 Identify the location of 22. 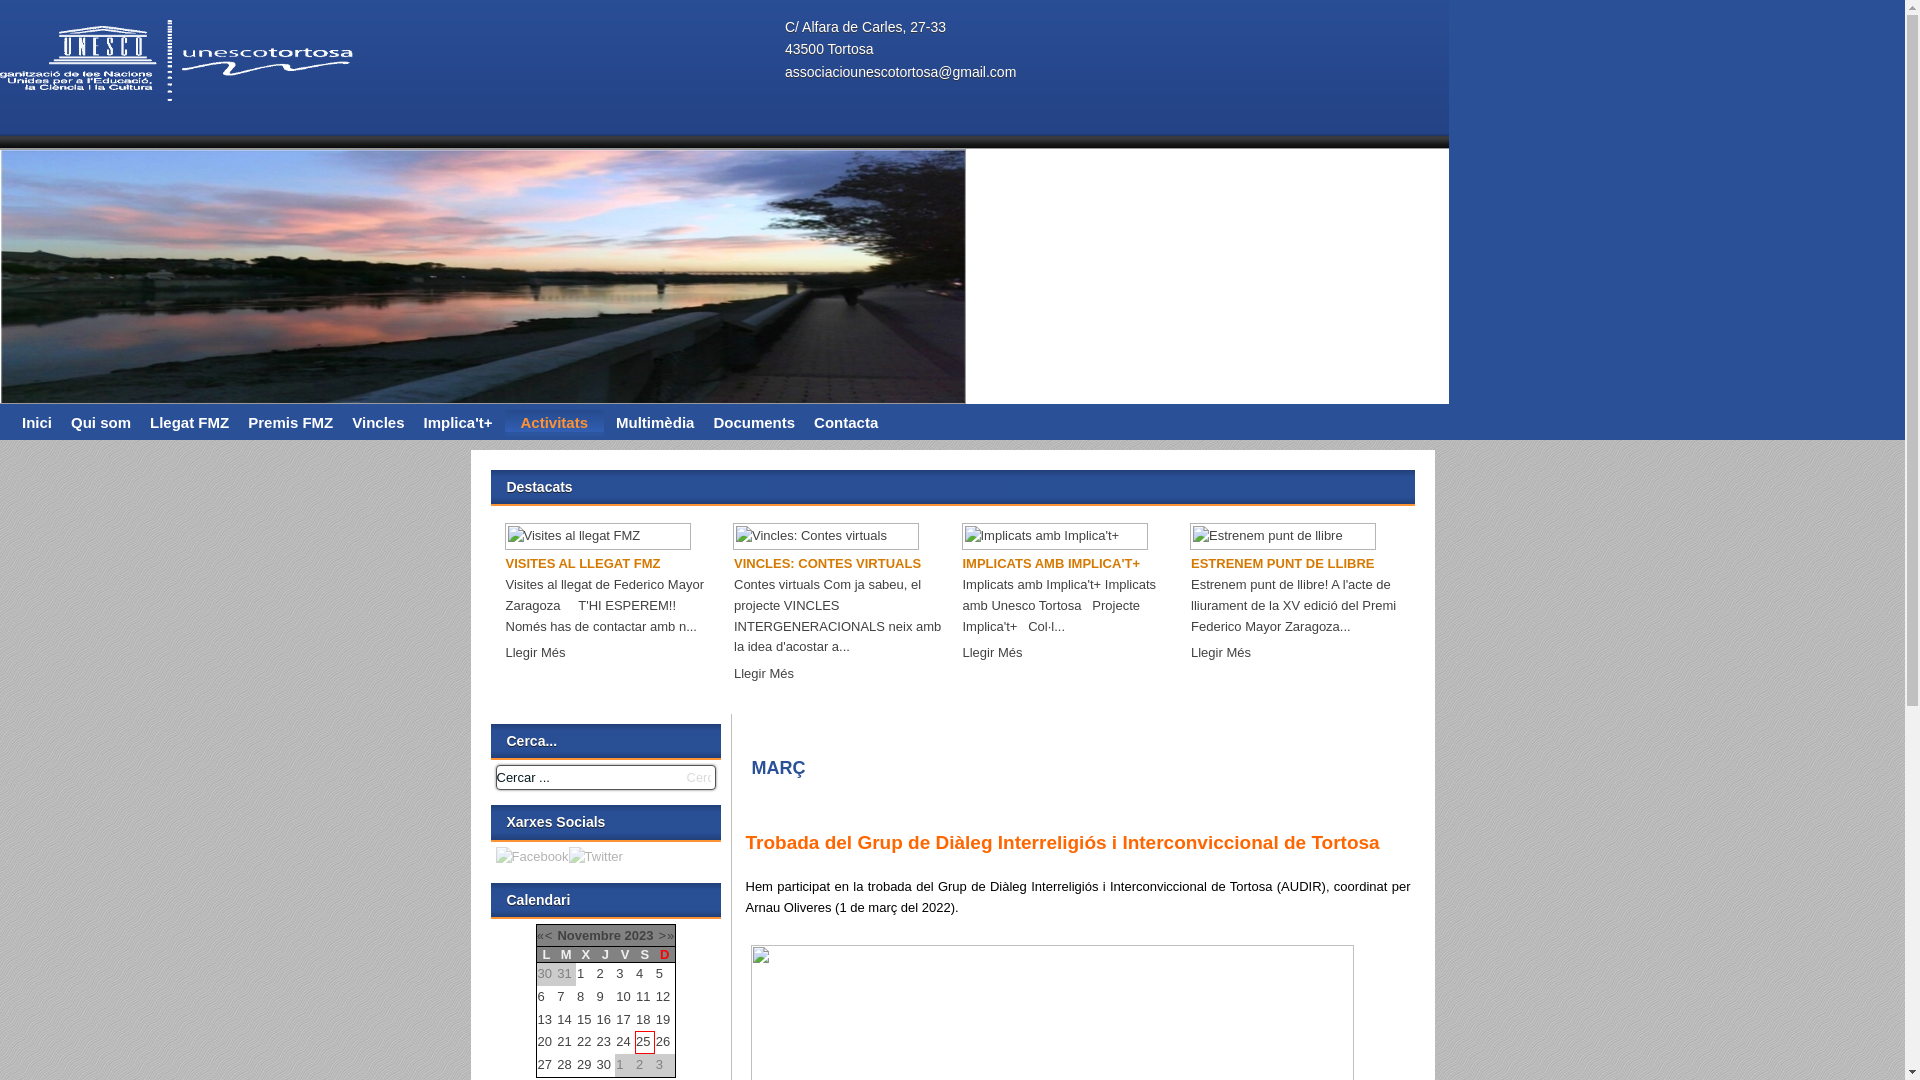
(584, 1042).